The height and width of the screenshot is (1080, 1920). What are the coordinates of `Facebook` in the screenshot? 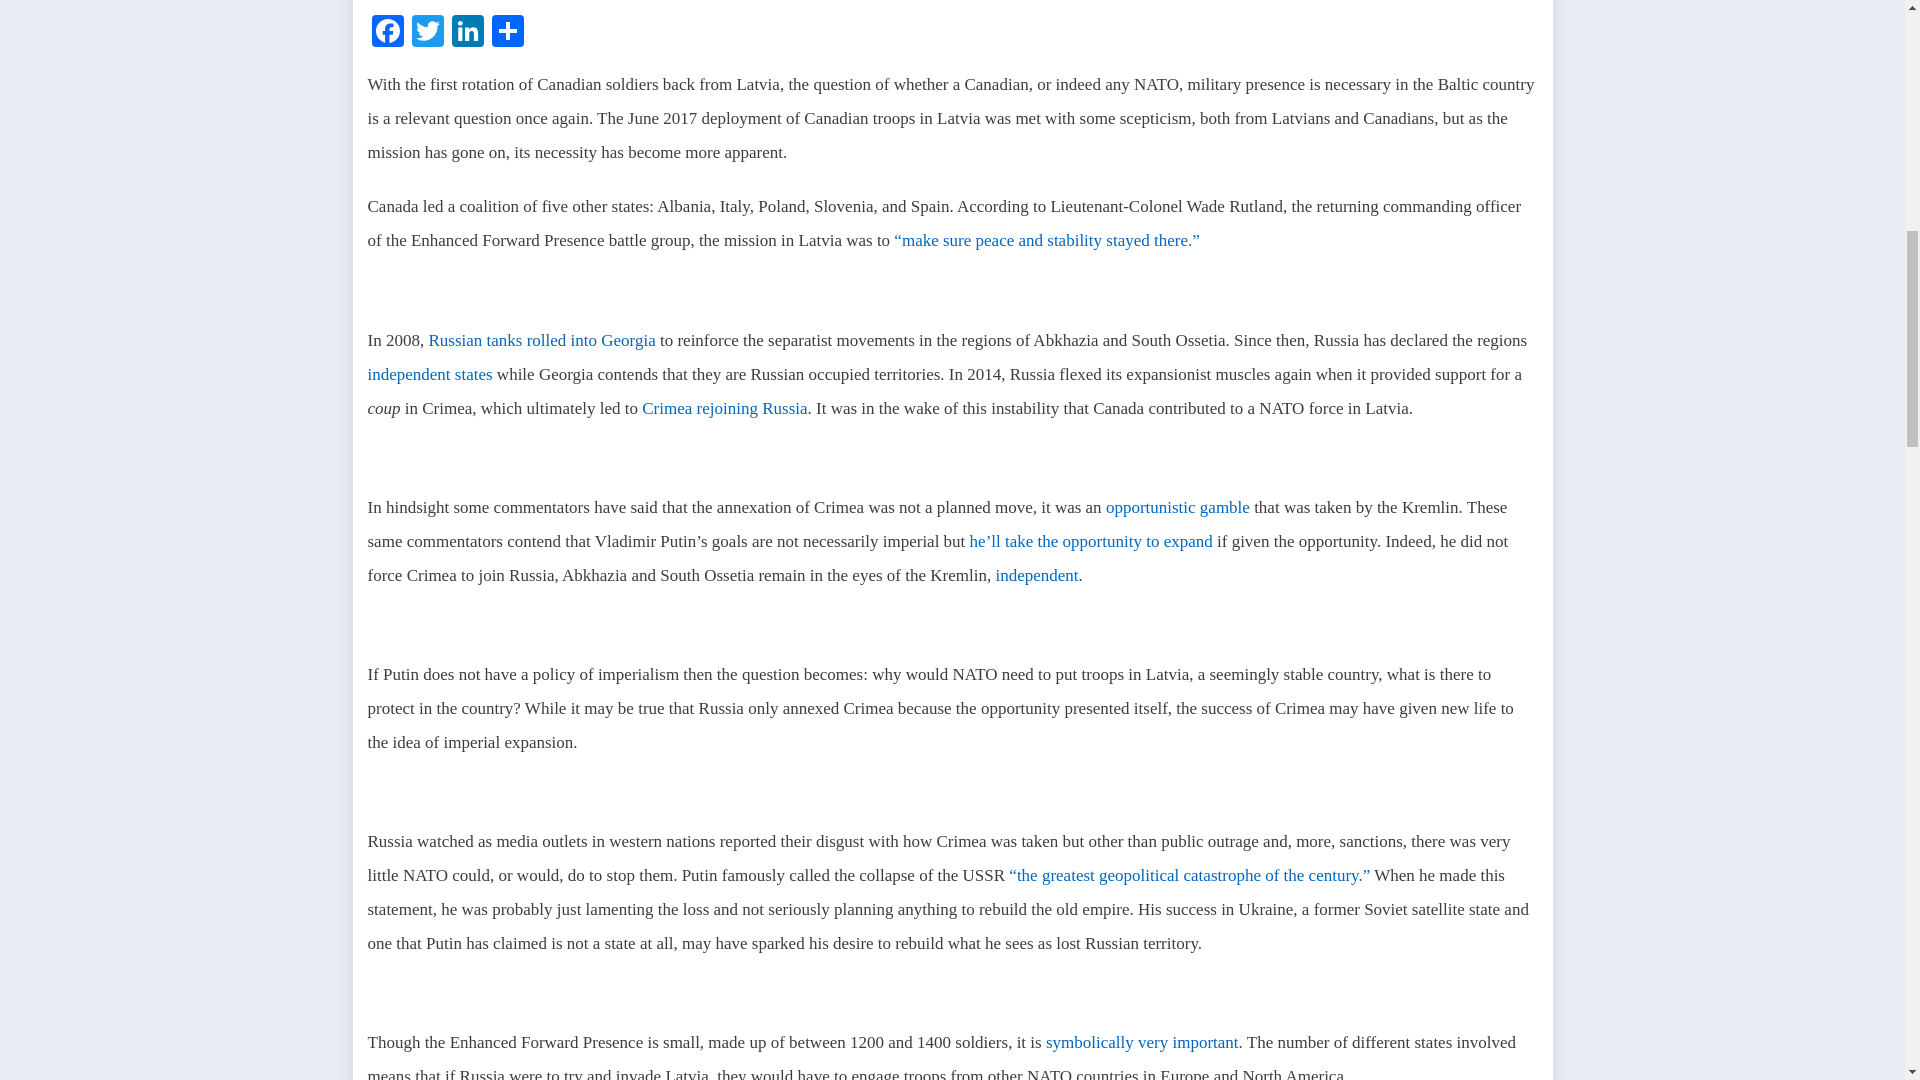 It's located at (388, 33).